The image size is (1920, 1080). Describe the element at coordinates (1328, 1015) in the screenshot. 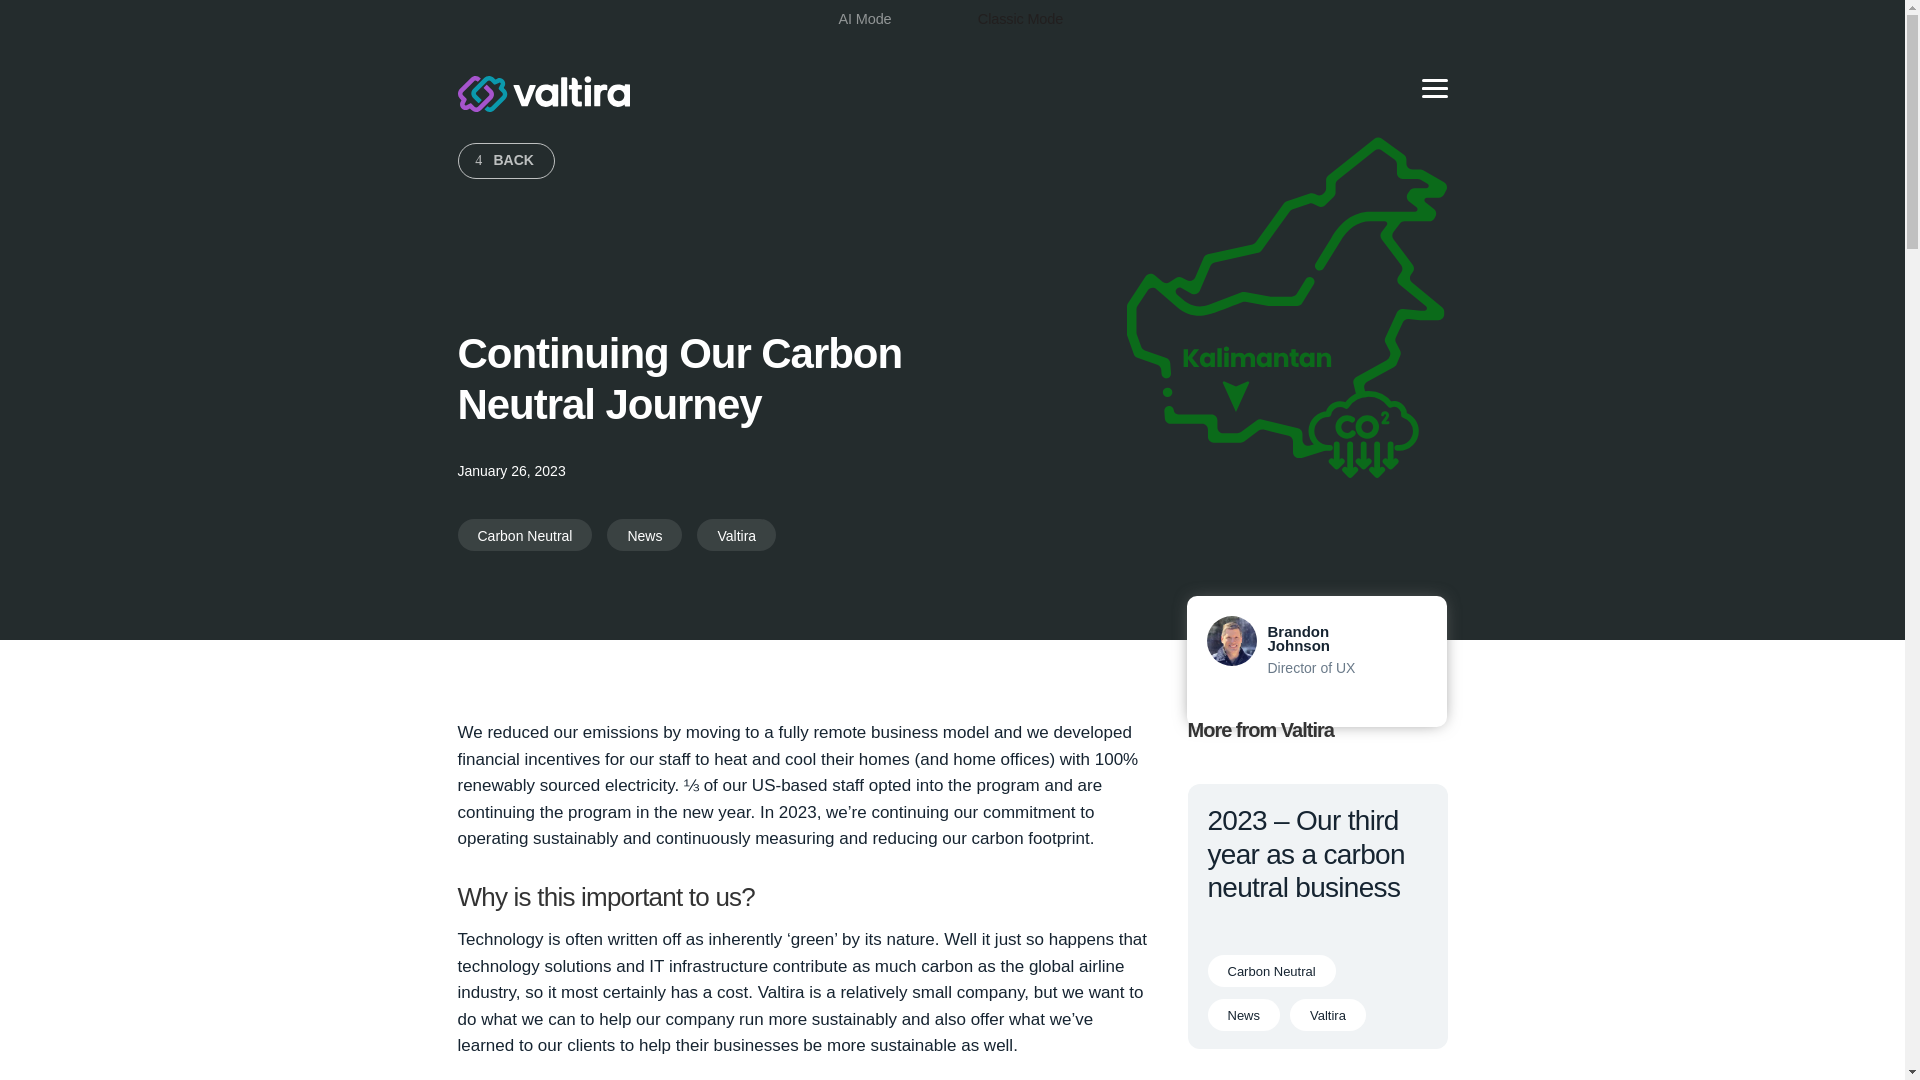

I see `Valtira` at that location.